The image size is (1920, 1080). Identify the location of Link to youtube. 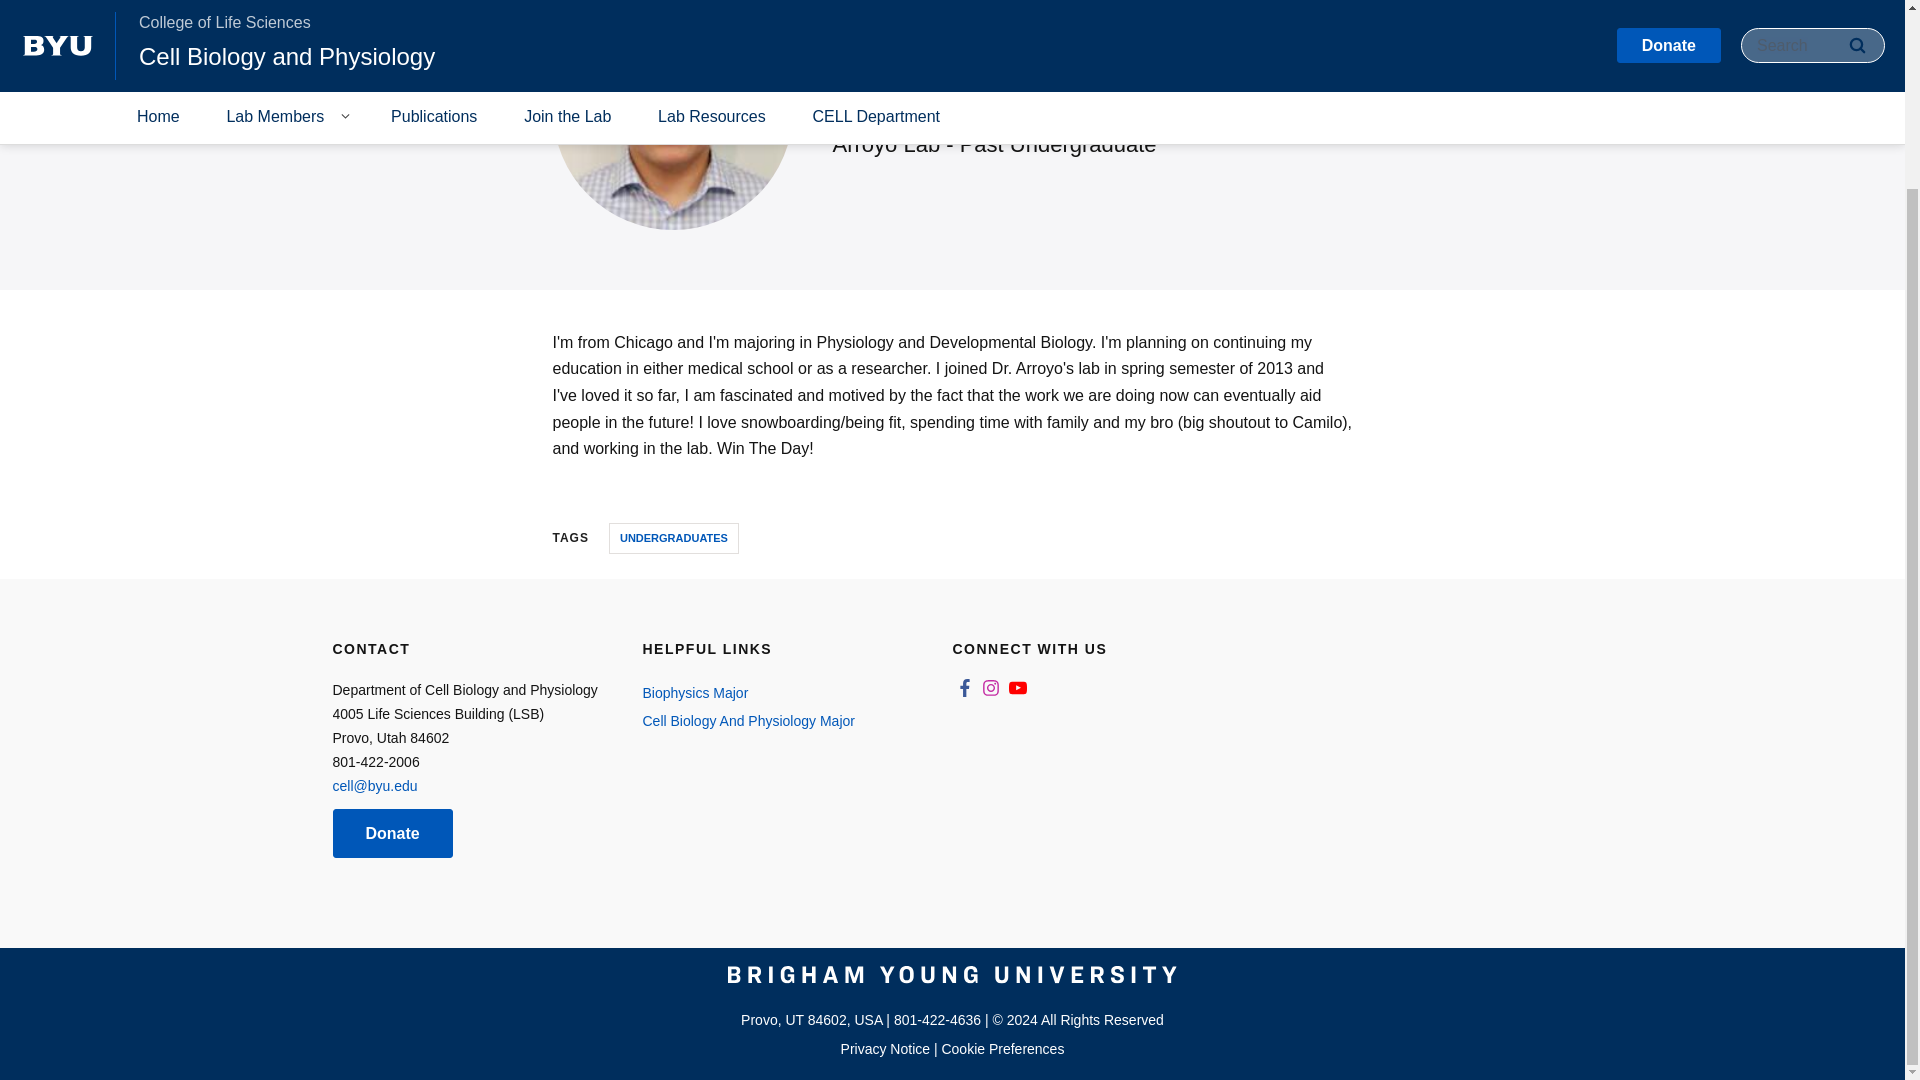
(1018, 688).